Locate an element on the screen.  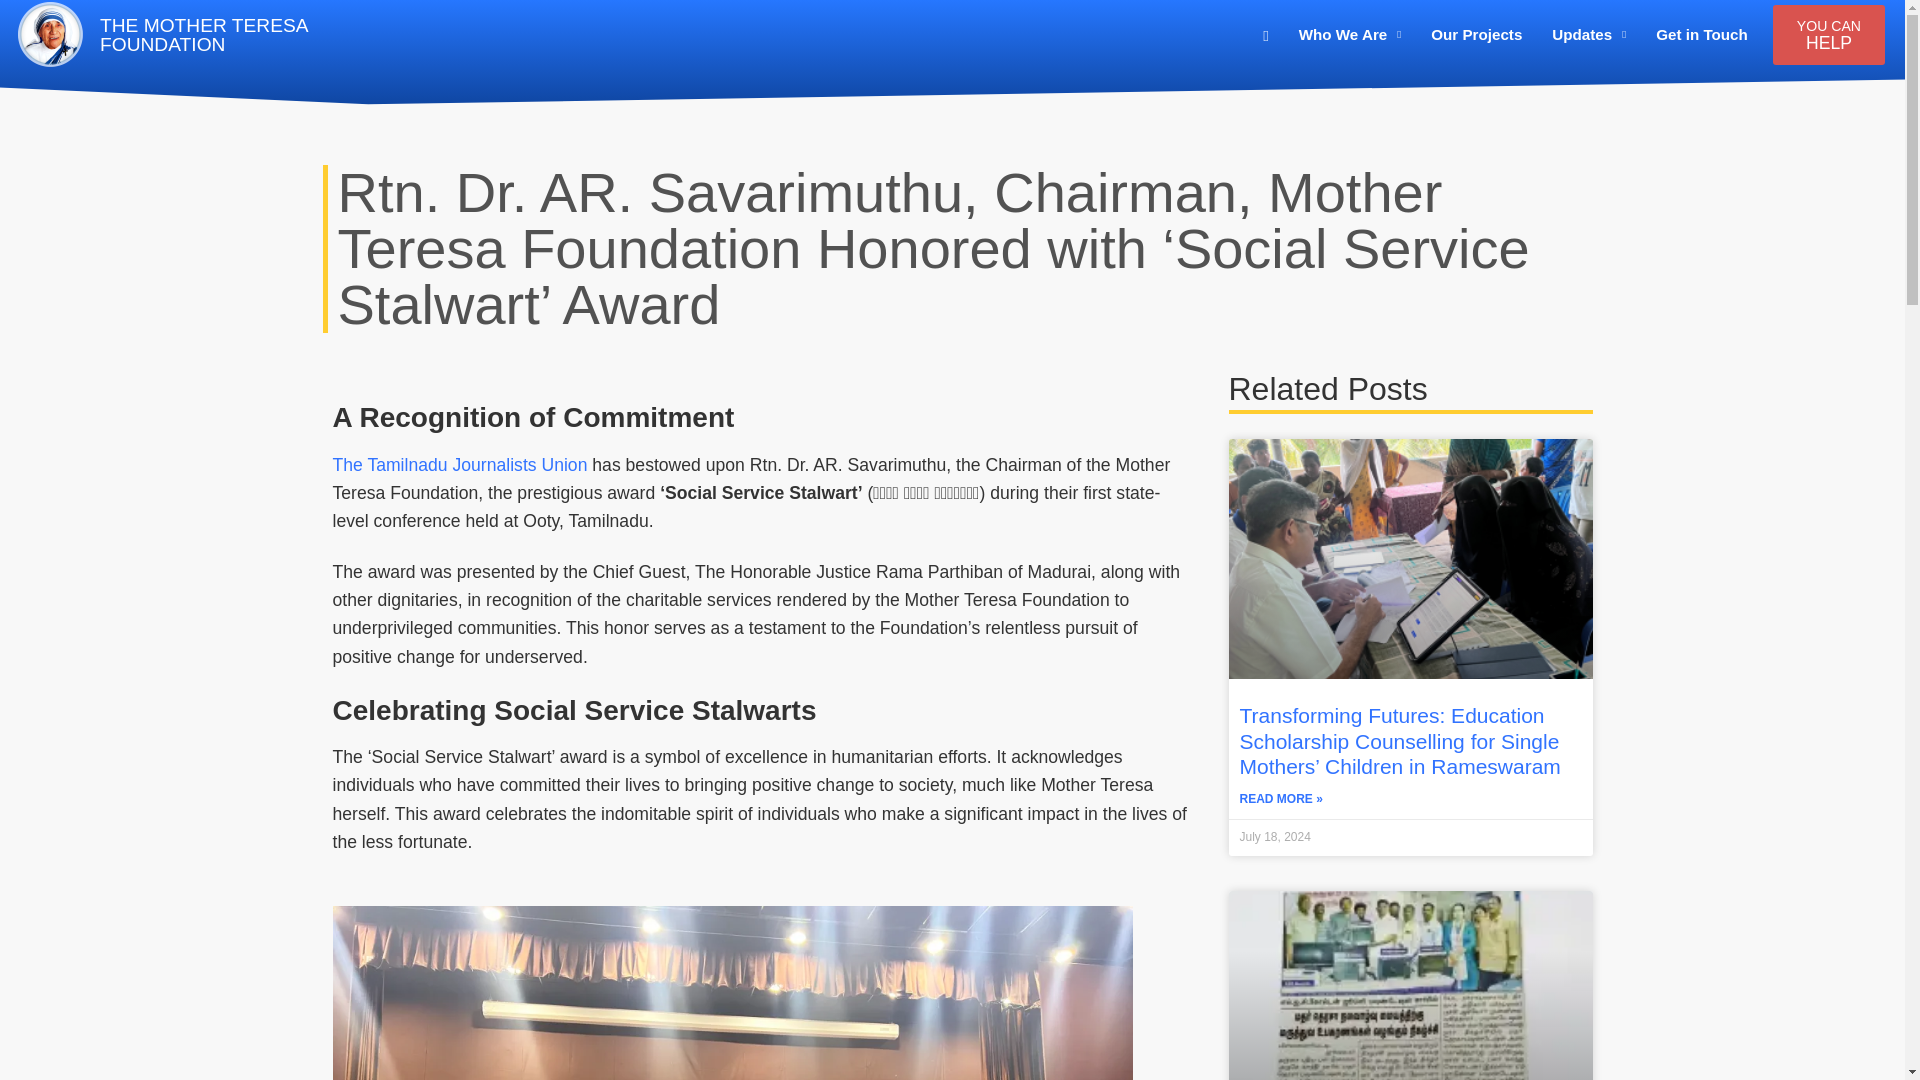
Updates is located at coordinates (1702, 24).